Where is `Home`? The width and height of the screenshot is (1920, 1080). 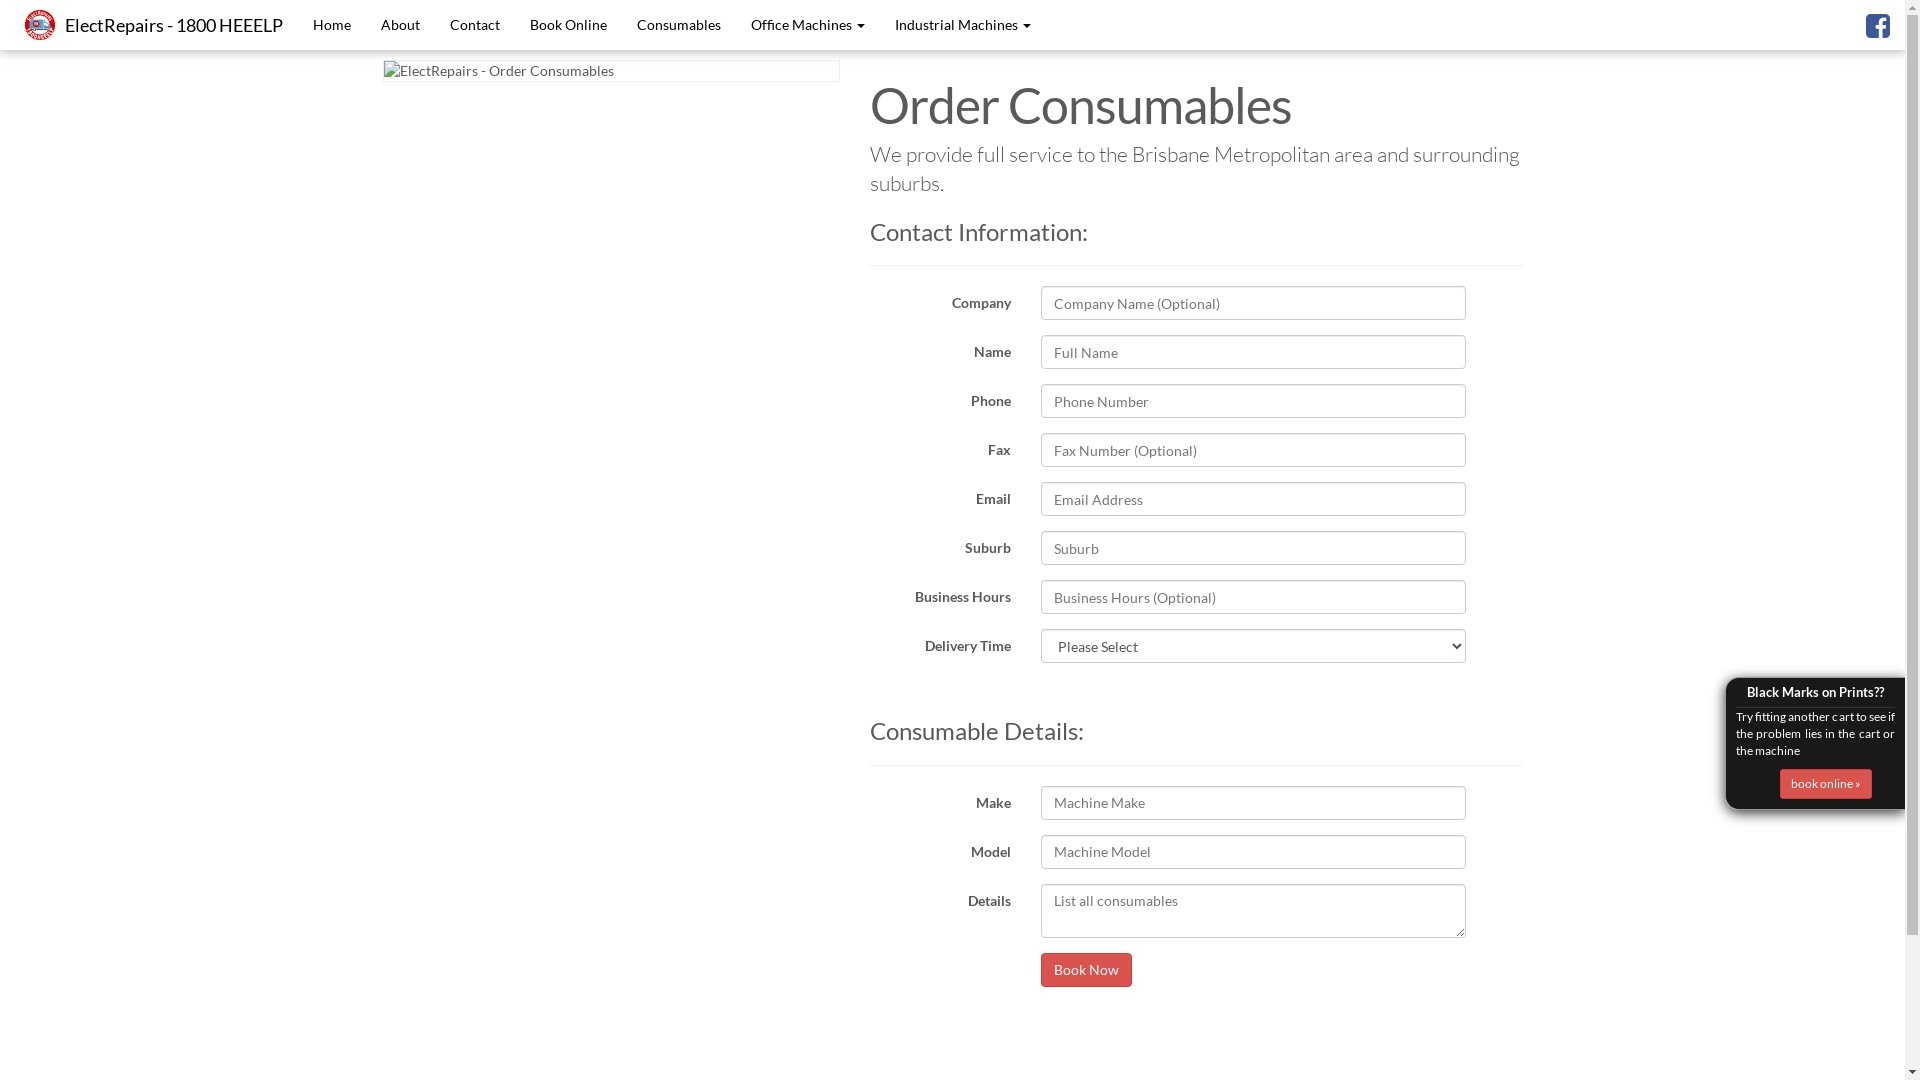 Home is located at coordinates (332, 25).